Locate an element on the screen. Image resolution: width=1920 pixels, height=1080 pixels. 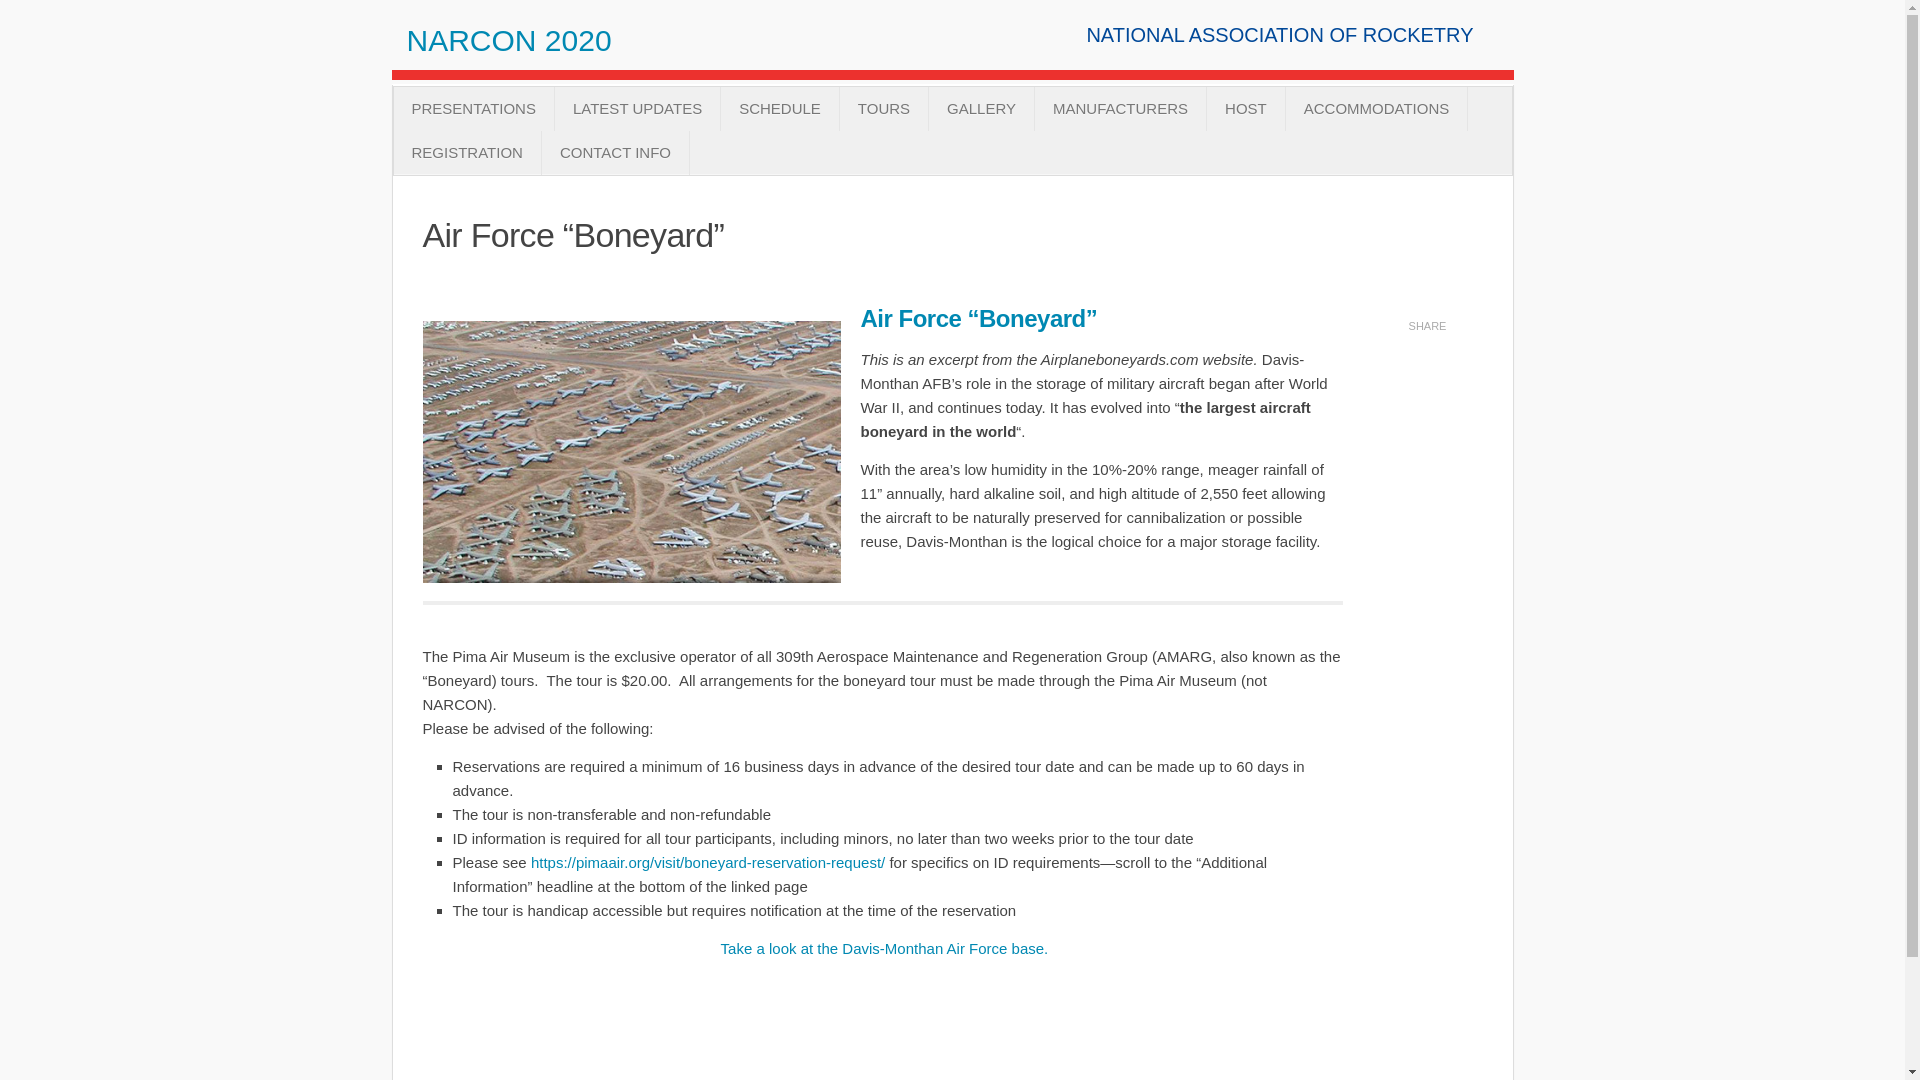
PRESENTATIONS is located at coordinates (474, 108).